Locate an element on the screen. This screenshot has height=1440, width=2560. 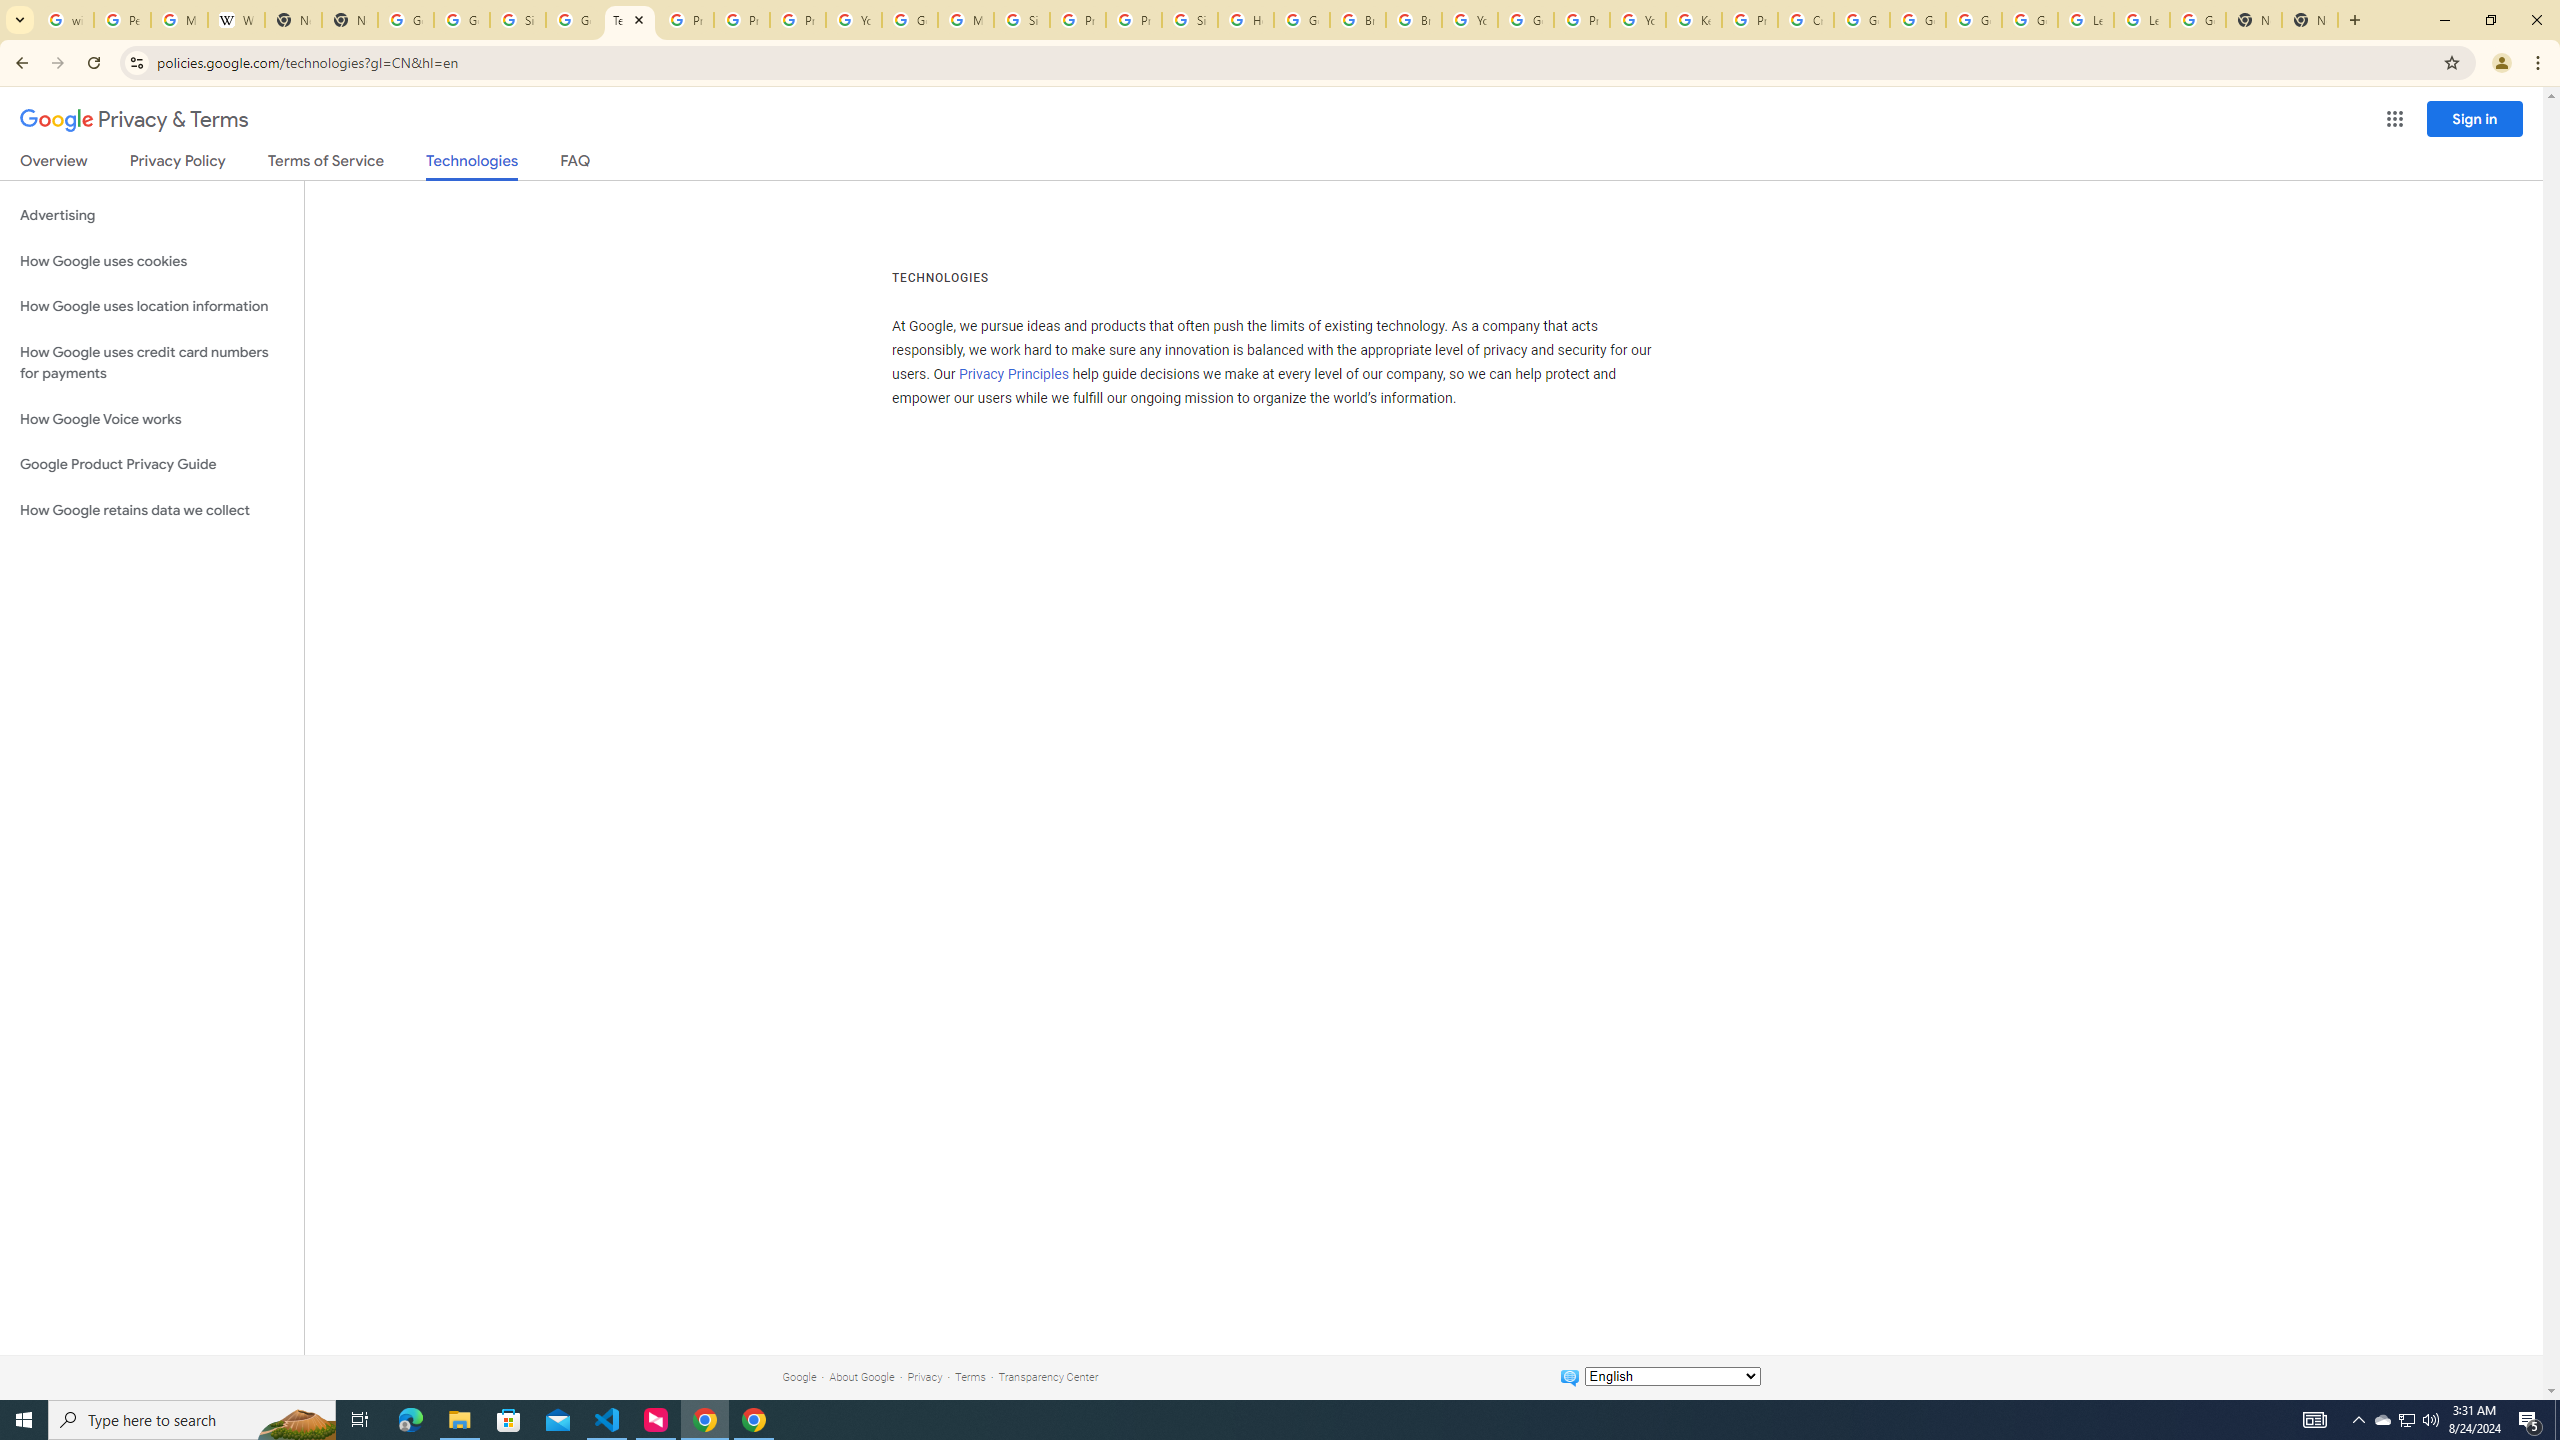
Create your Google Account is located at coordinates (1806, 20).